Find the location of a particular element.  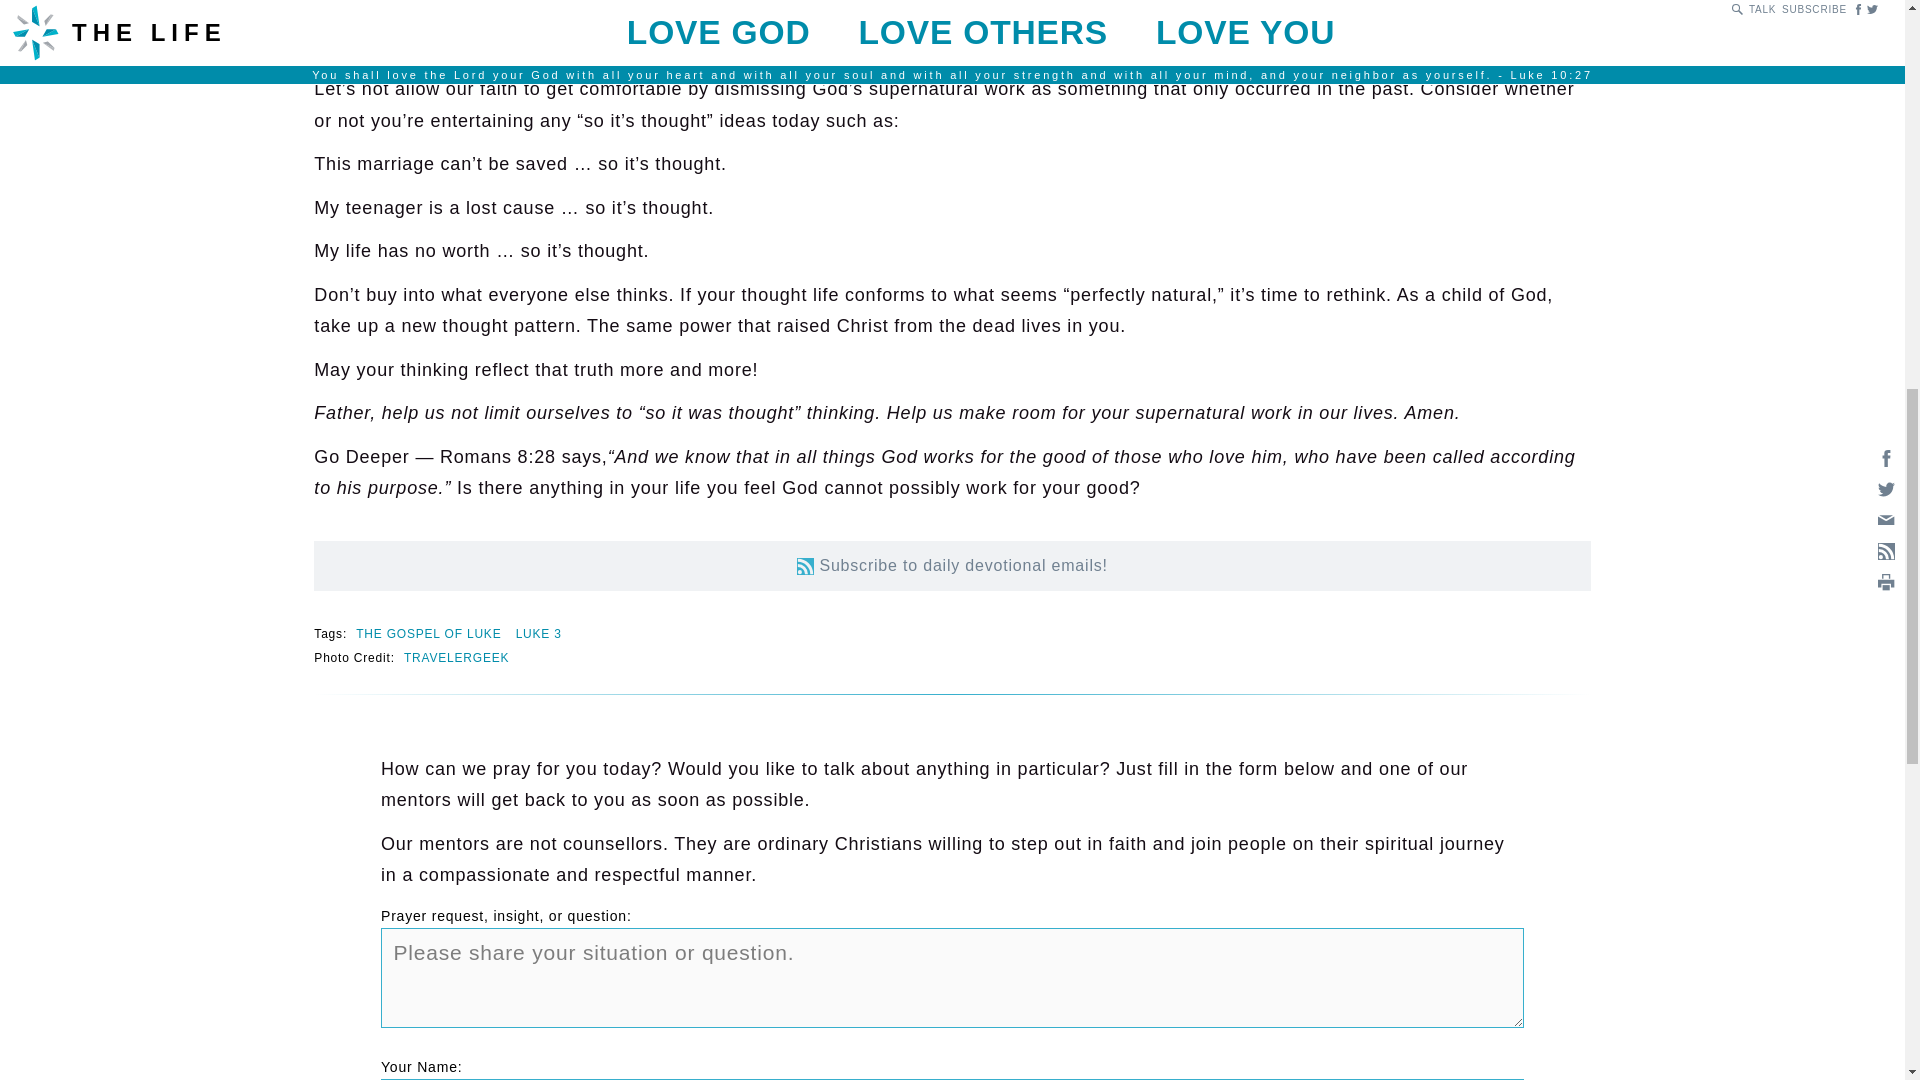

Subscribe is located at coordinates (805, 566).